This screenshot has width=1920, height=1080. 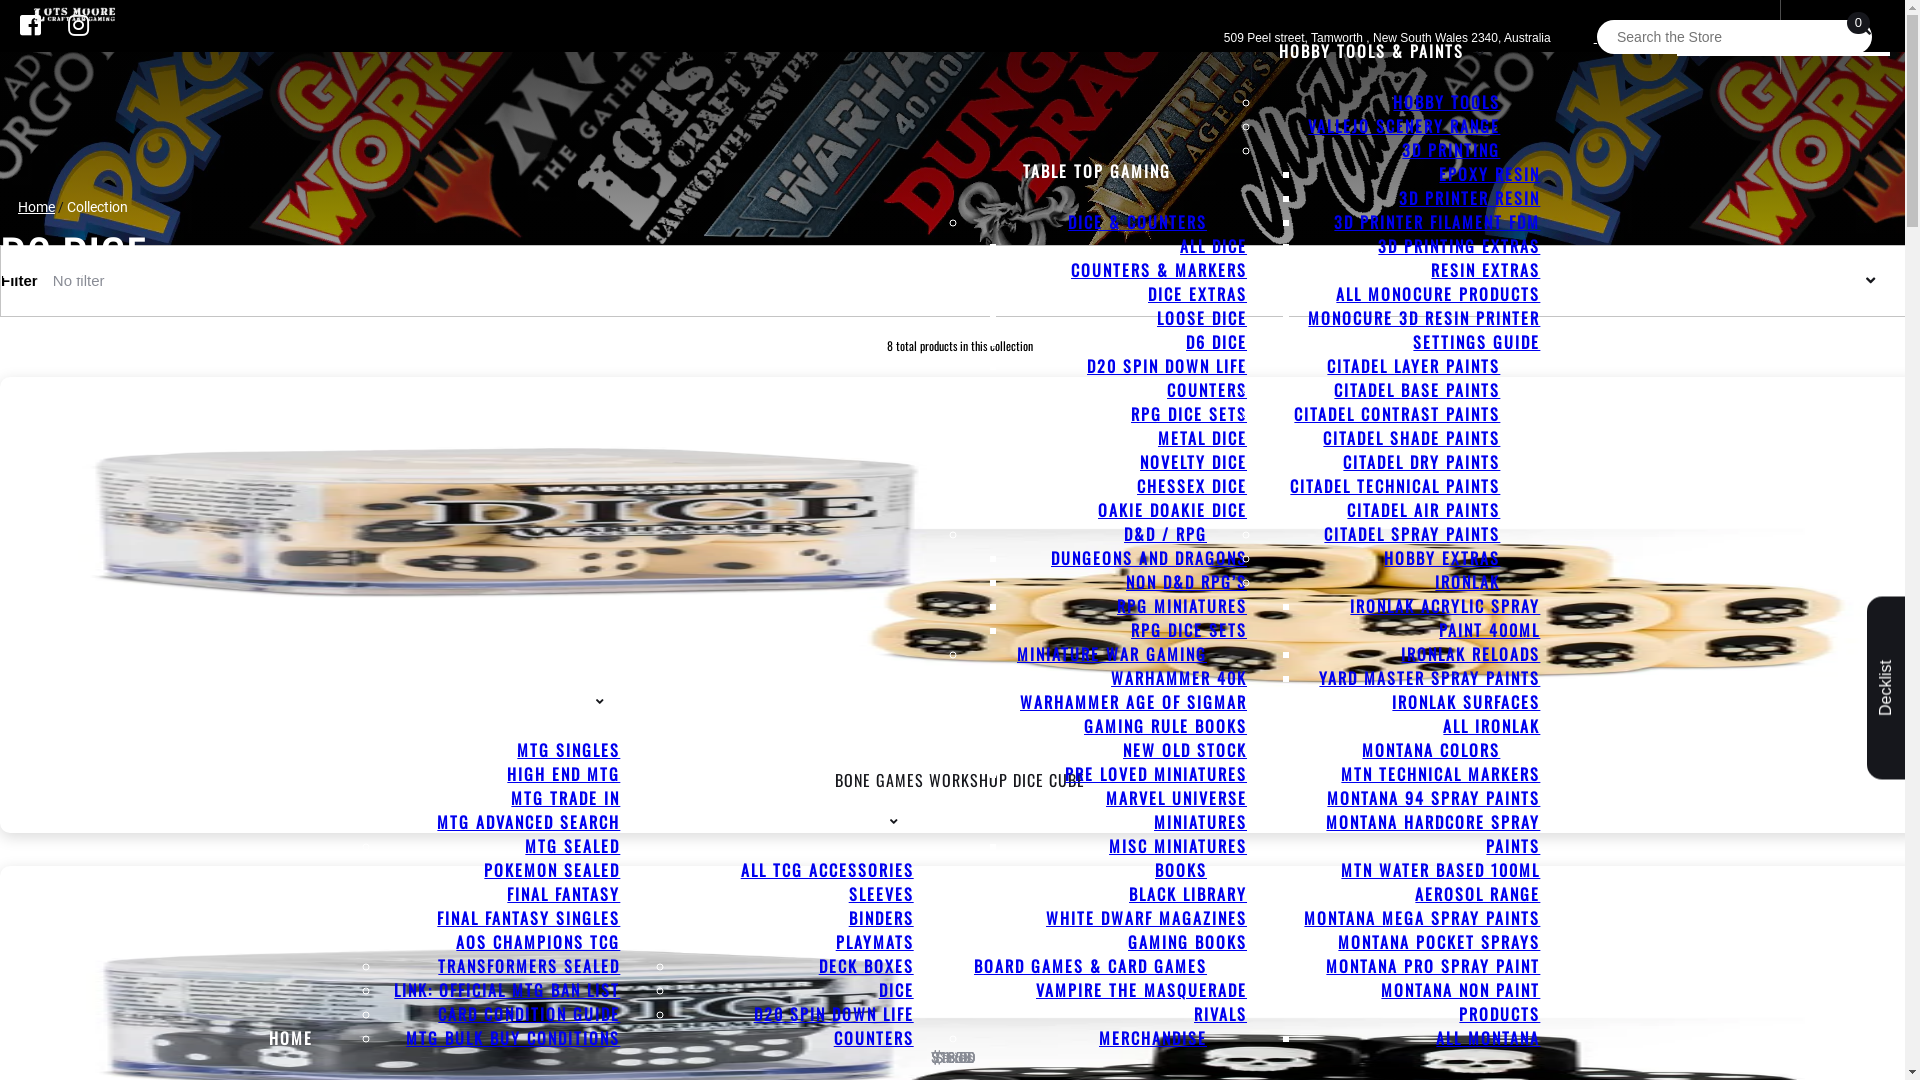 What do you see at coordinates (1395, 486) in the screenshot?
I see `CITADEL TECHNICAL PAINTS` at bounding box center [1395, 486].